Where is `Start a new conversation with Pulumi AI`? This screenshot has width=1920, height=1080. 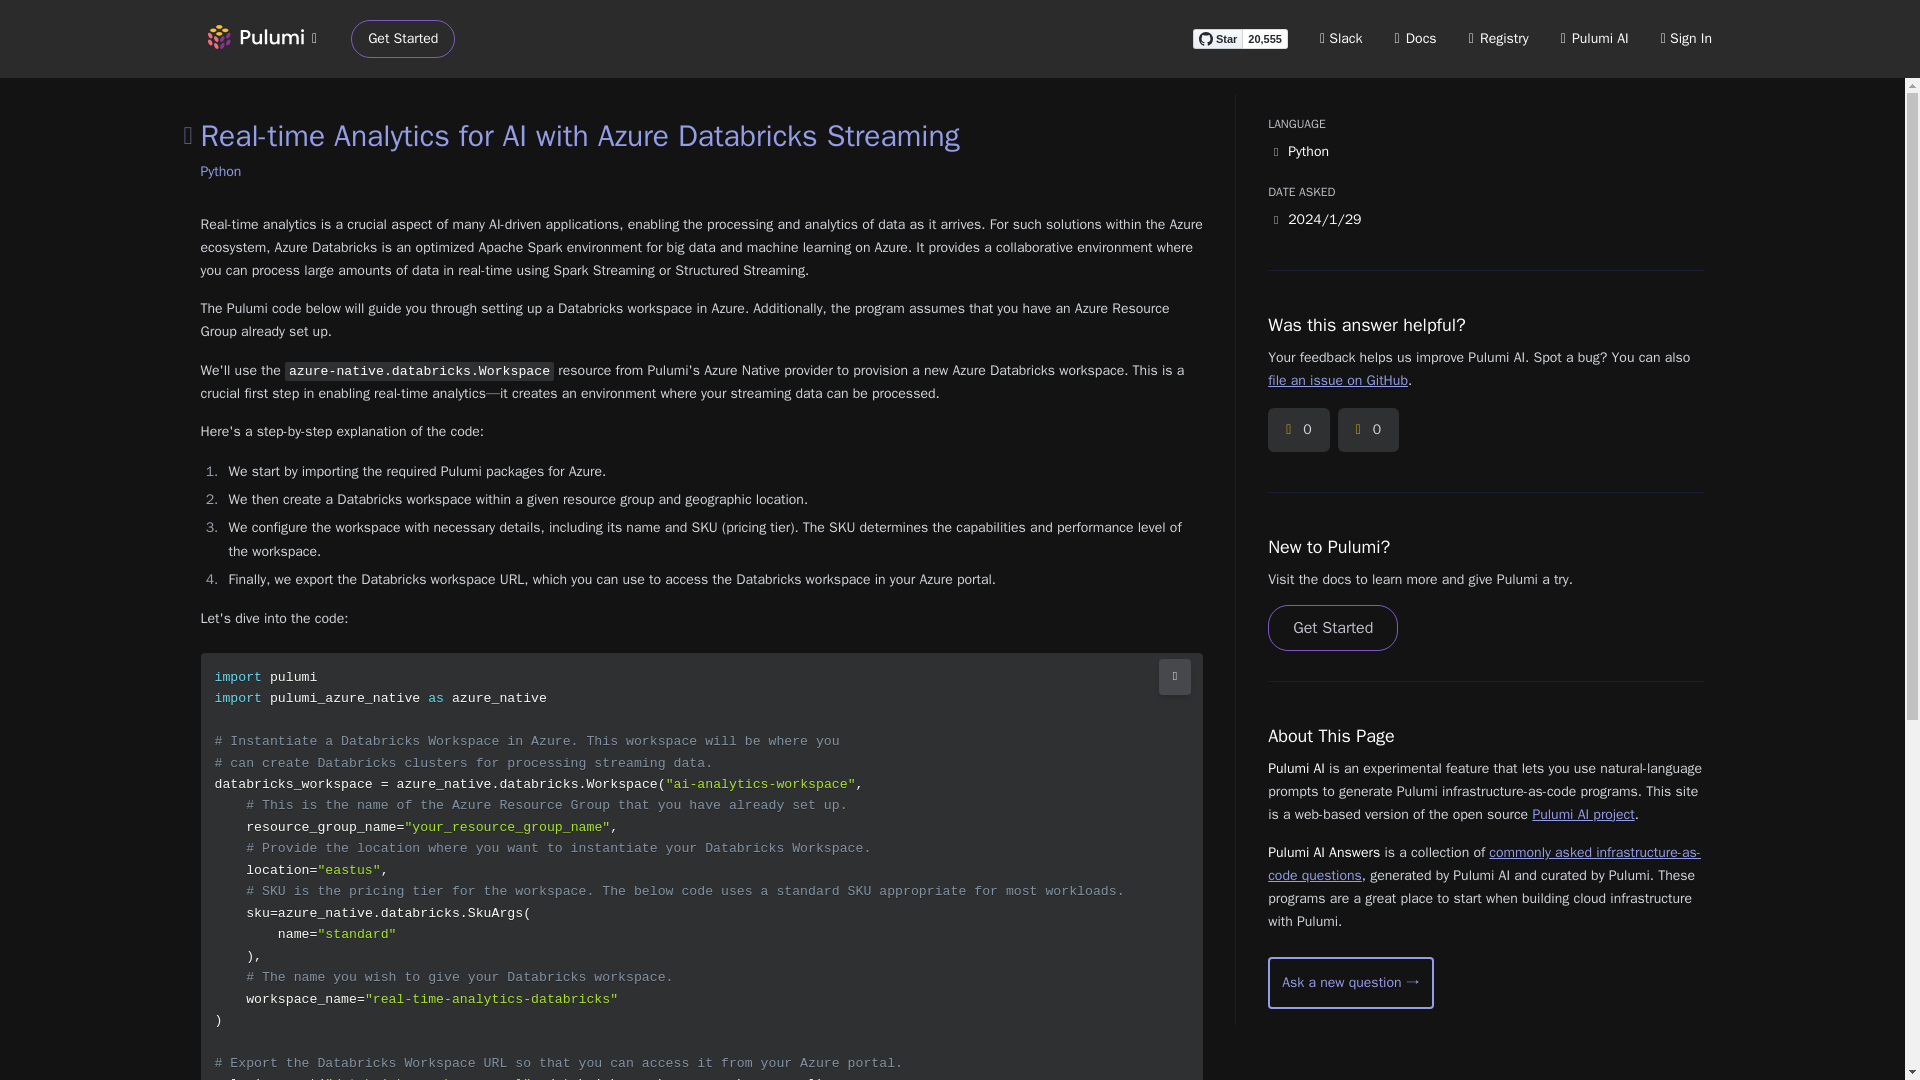 Start a new conversation with Pulumi AI is located at coordinates (1350, 982).